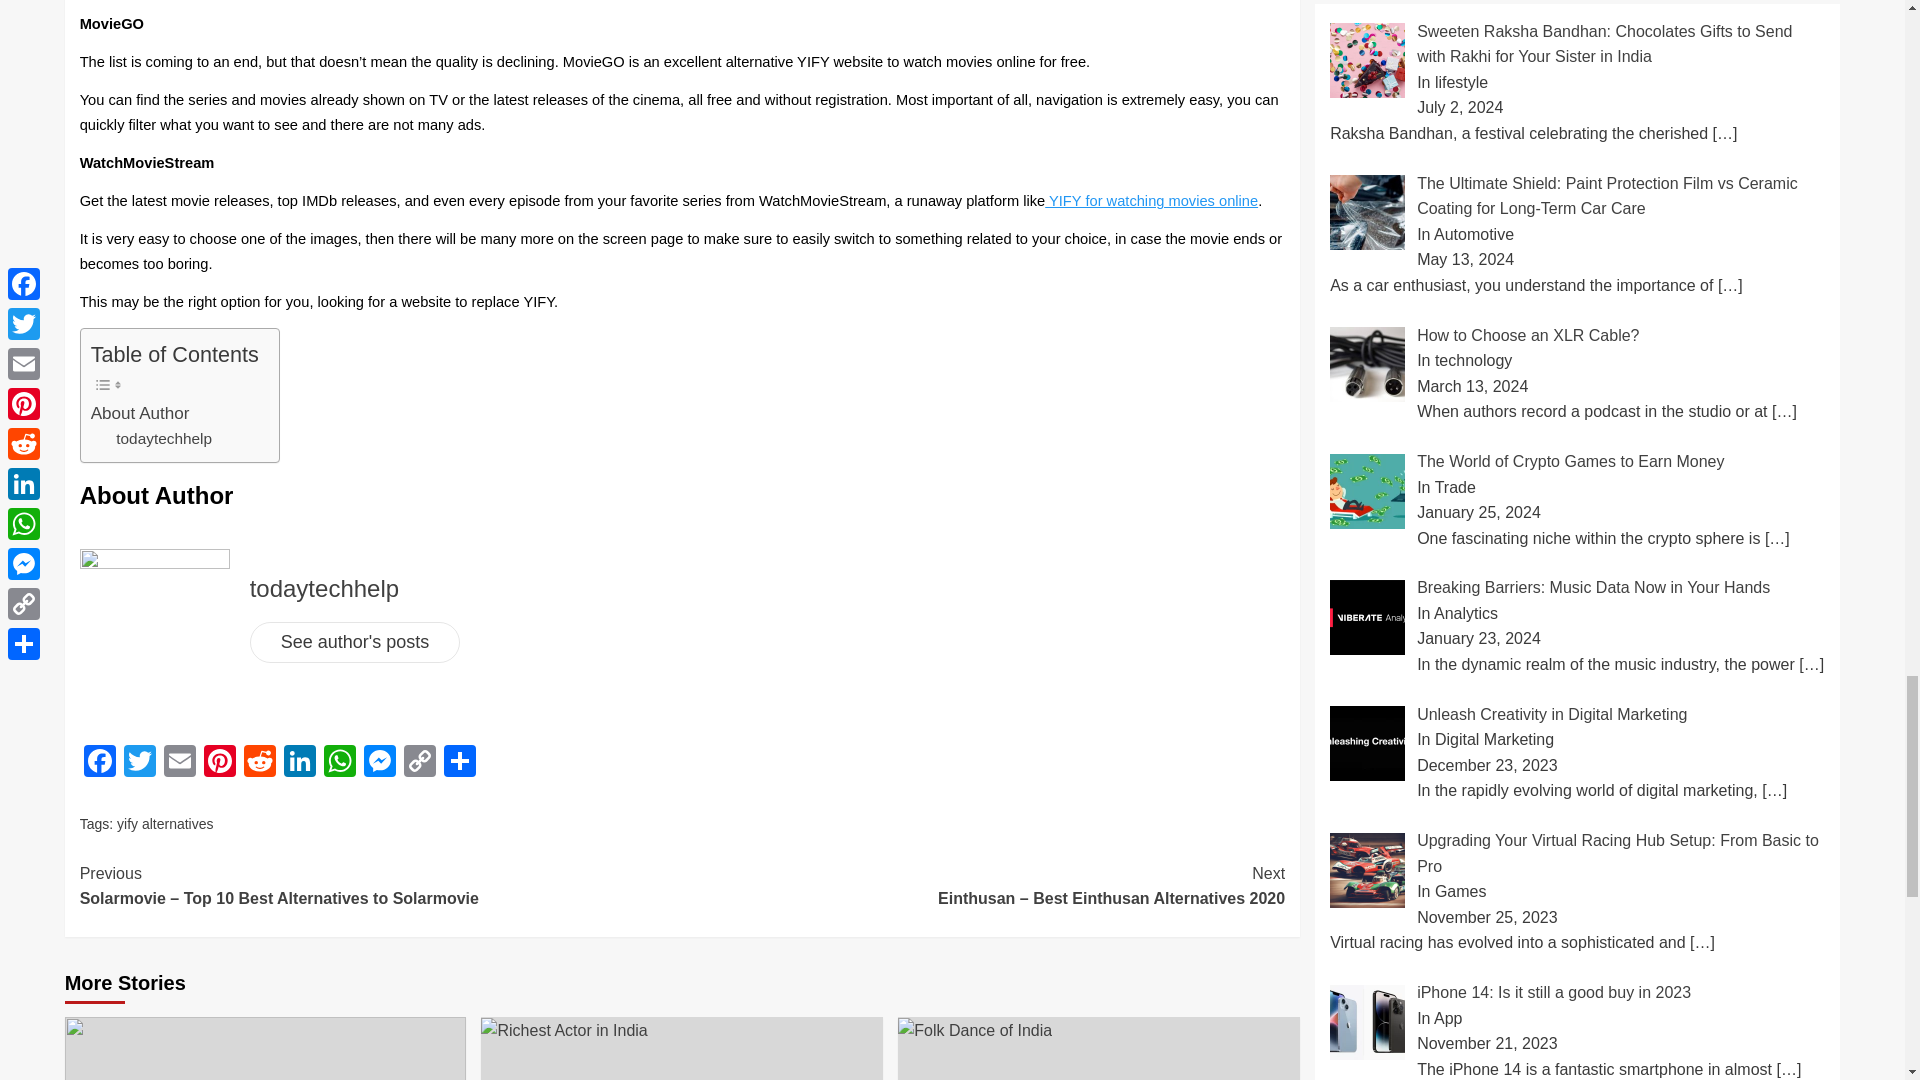  What do you see at coordinates (260, 763) in the screenshot?
I see `Reddit` at bounding box center [260, 763].